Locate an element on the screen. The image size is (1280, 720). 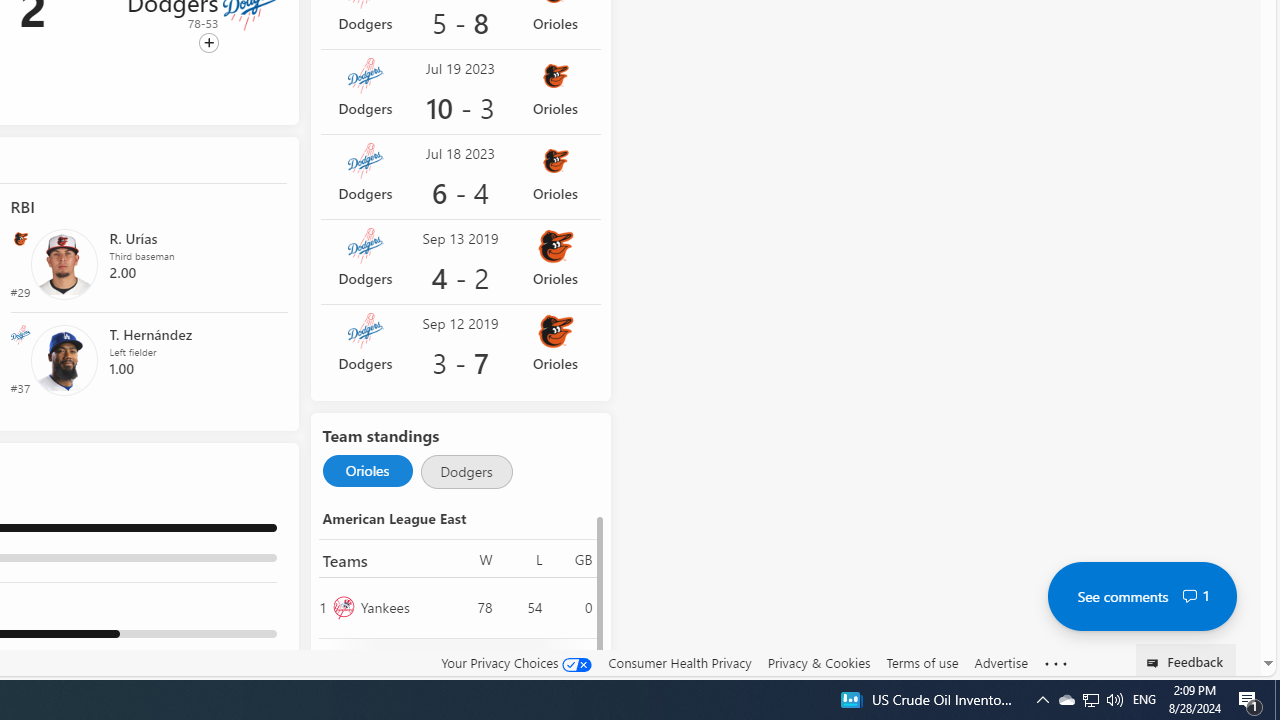
Selected Orioles is located at coordinates (367, 470).